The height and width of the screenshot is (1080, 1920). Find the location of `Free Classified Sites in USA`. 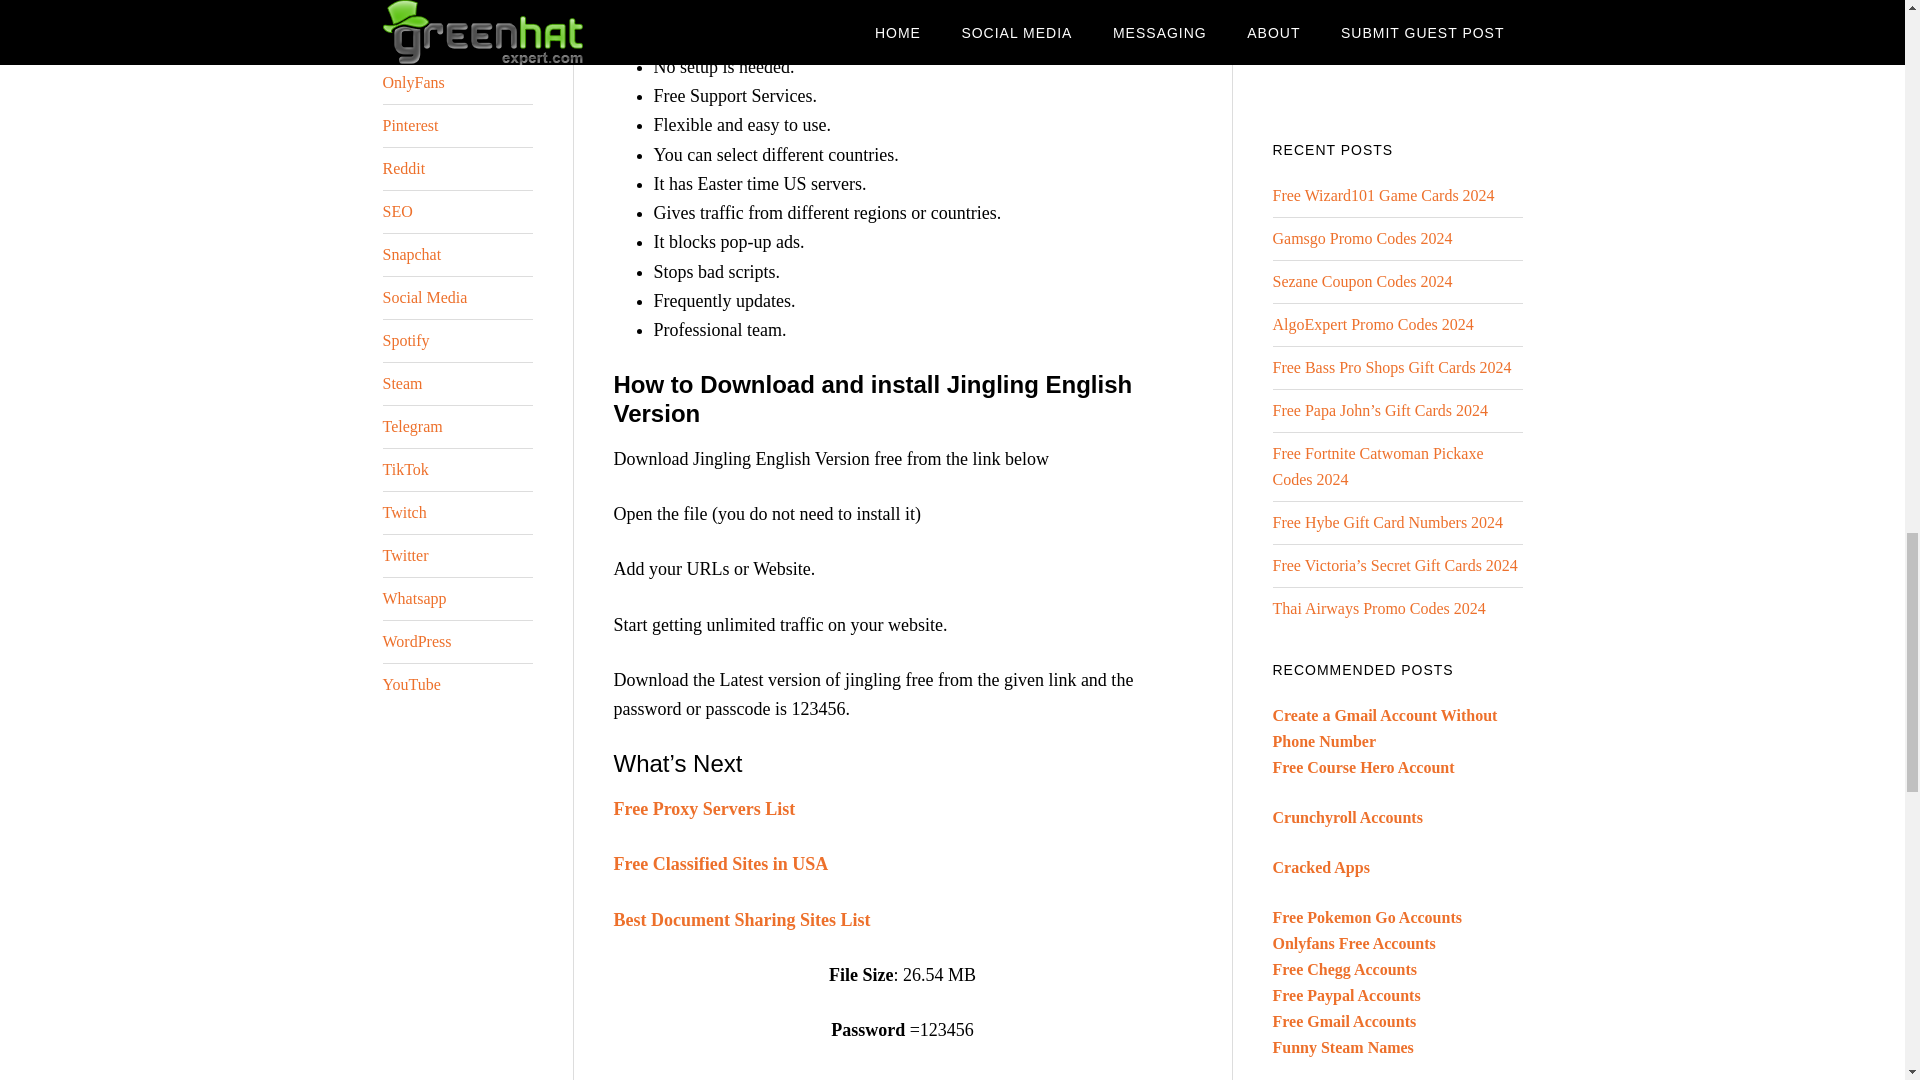

Free Classified Sites in USA is located at coordinates (722, 864).